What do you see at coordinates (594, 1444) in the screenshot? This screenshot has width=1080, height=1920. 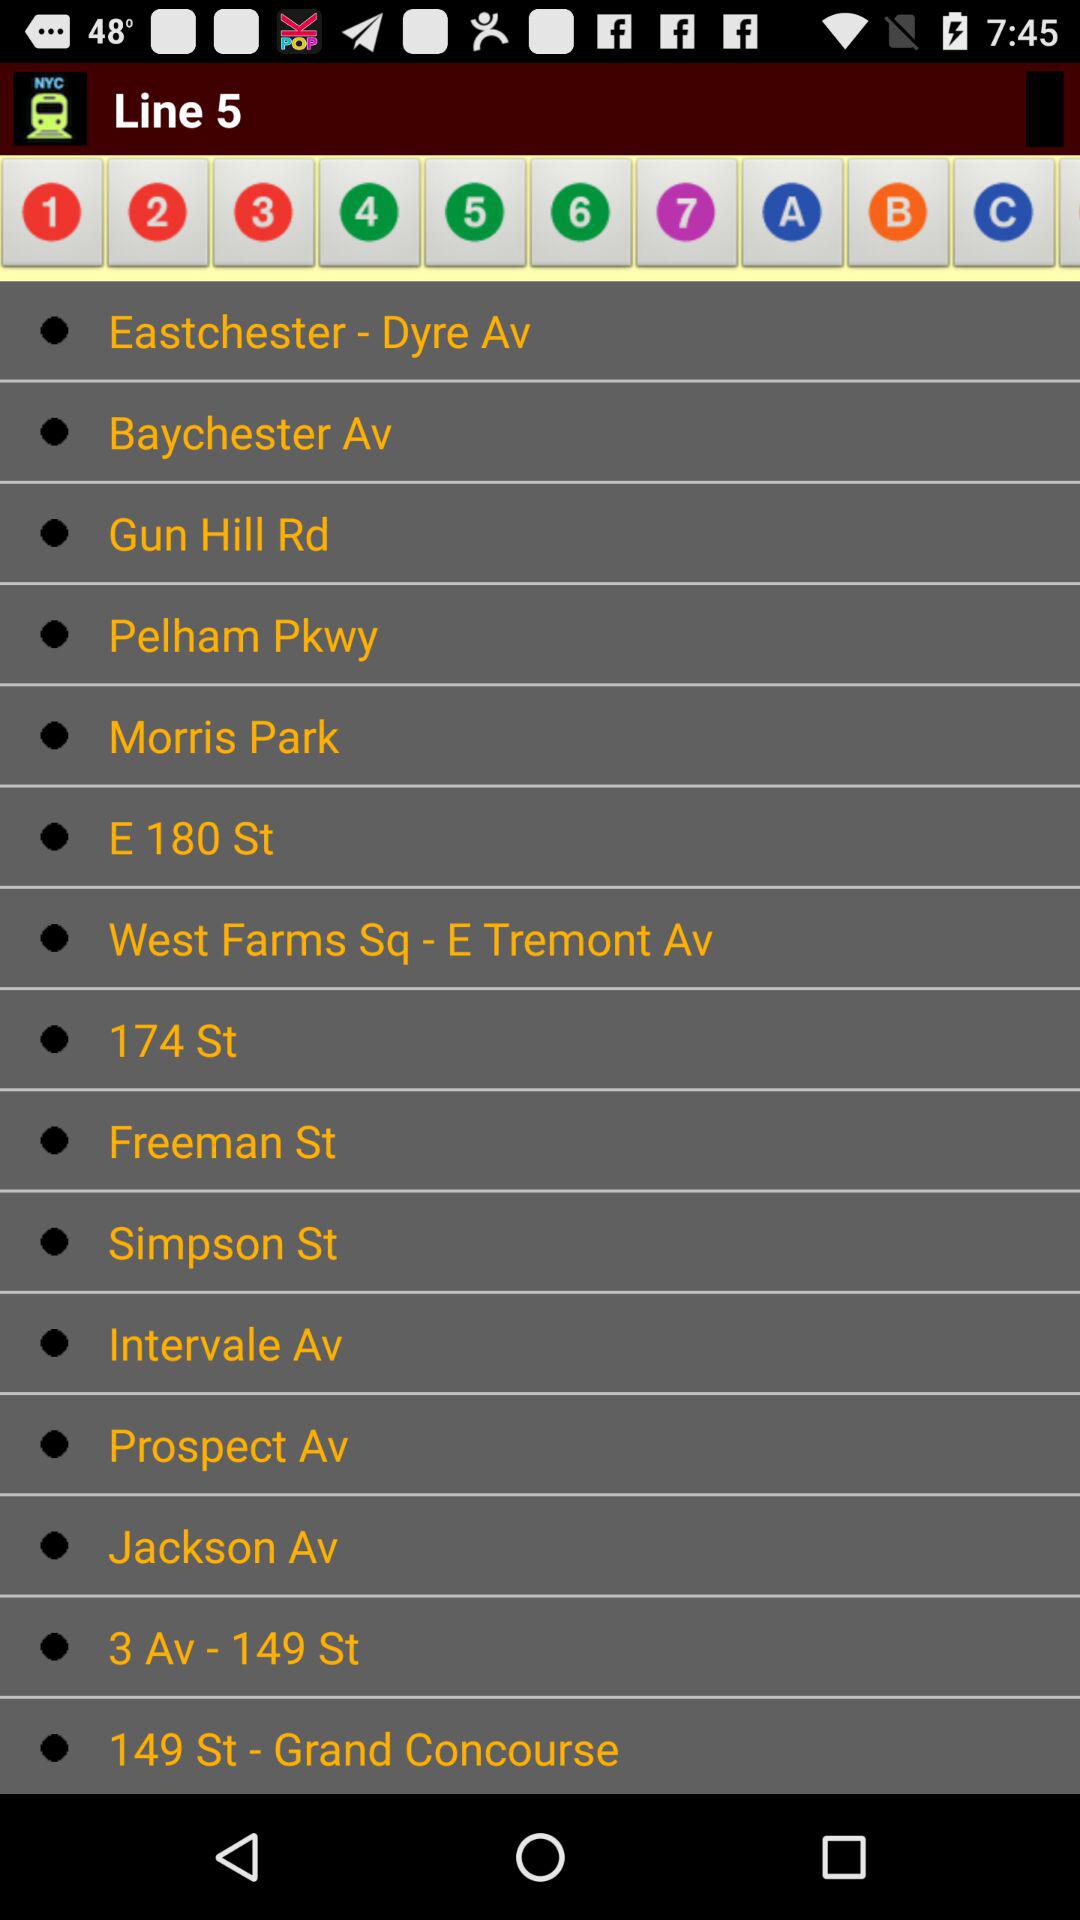 I see `turn on the app above jackson av` at bounding box center [594, 1444].